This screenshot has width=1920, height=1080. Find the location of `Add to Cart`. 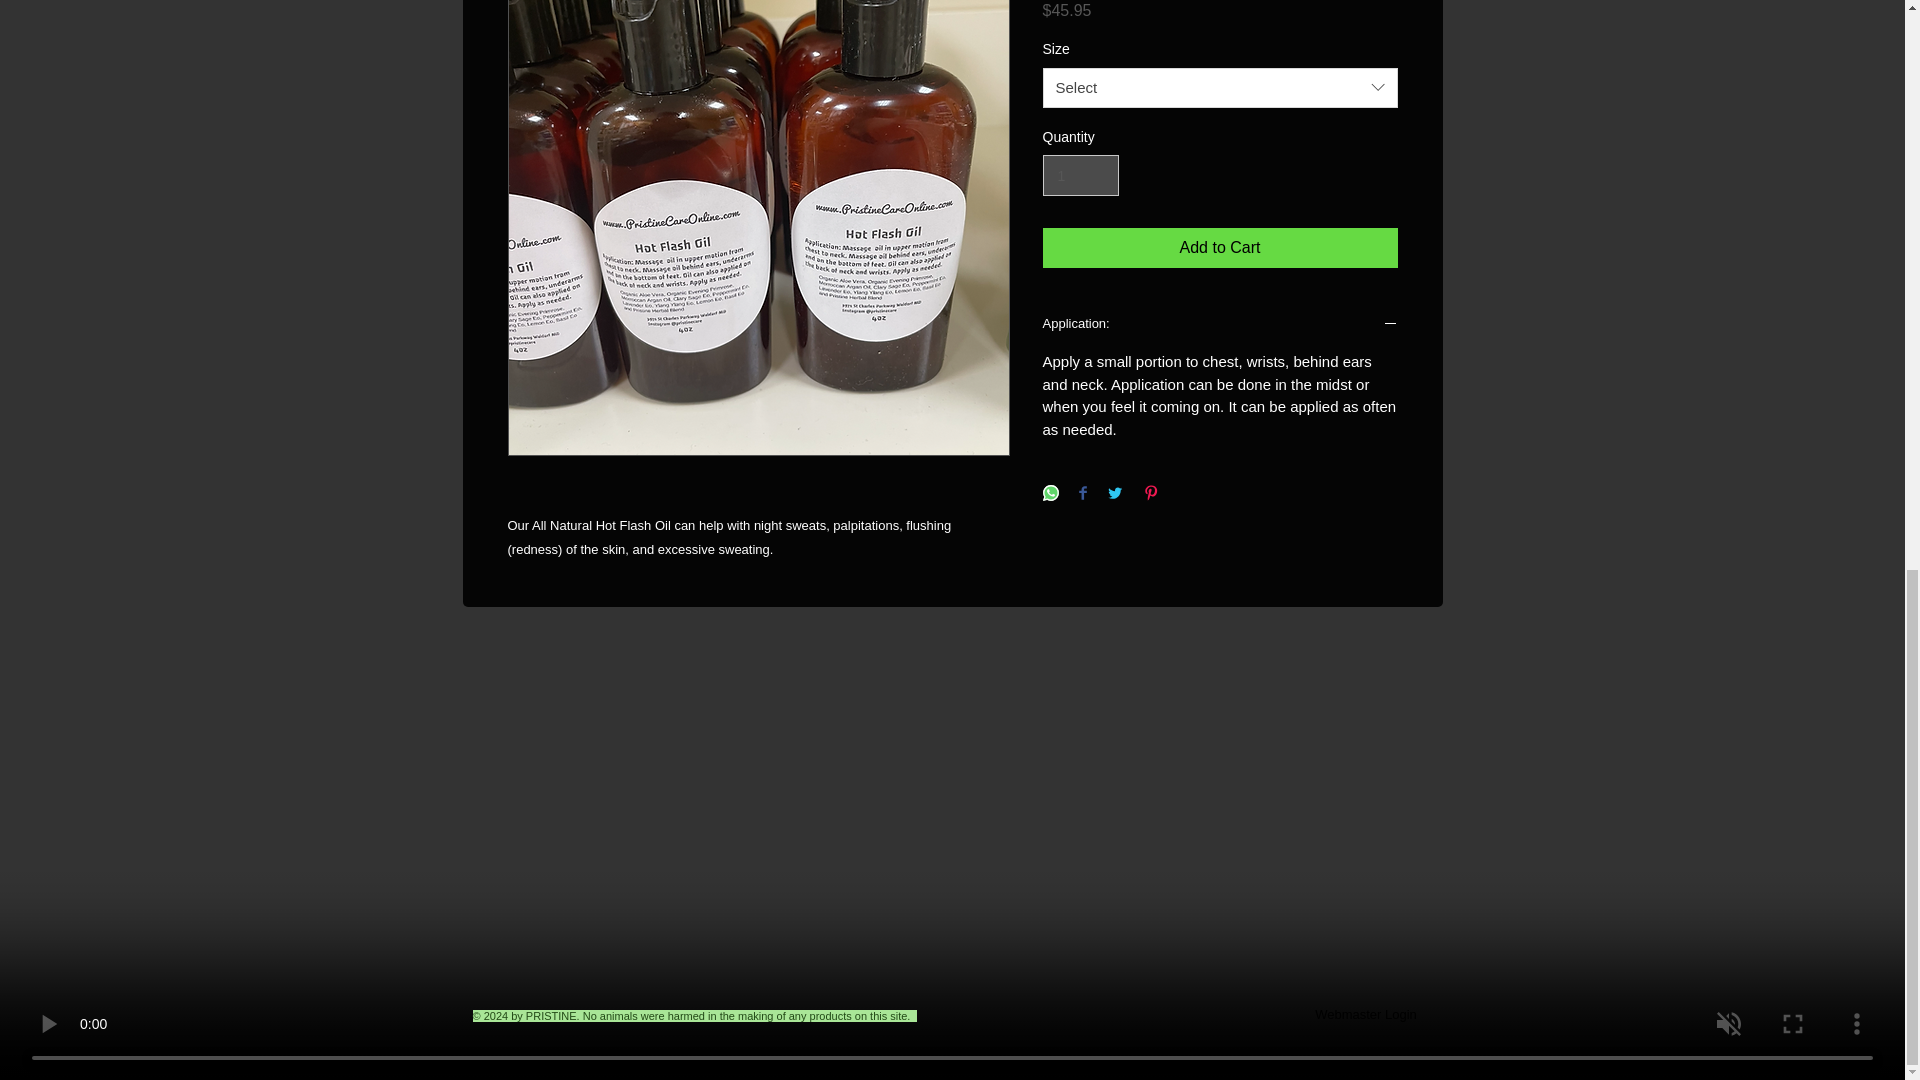

Add to Cart is located at coordinates (1220, 247).